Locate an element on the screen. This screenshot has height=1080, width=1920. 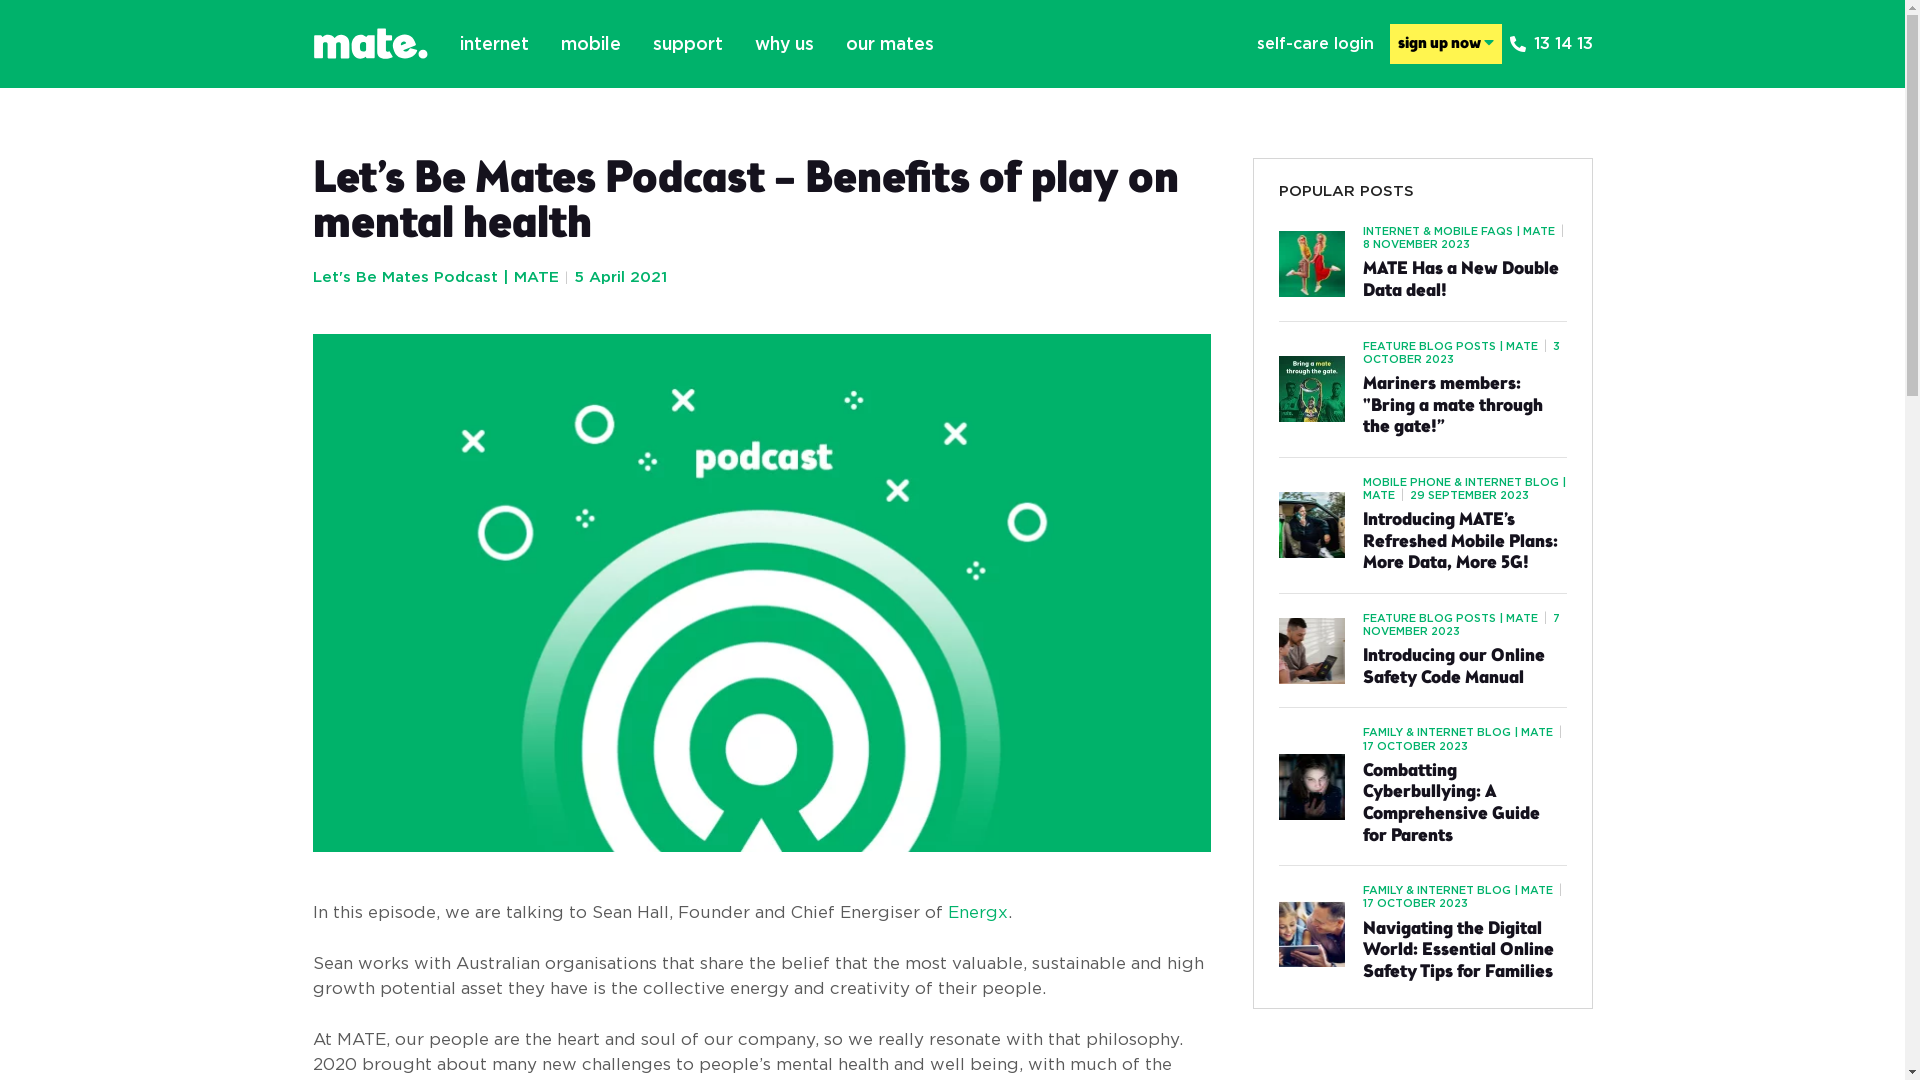
Energx is located at coordinates (978, 912).